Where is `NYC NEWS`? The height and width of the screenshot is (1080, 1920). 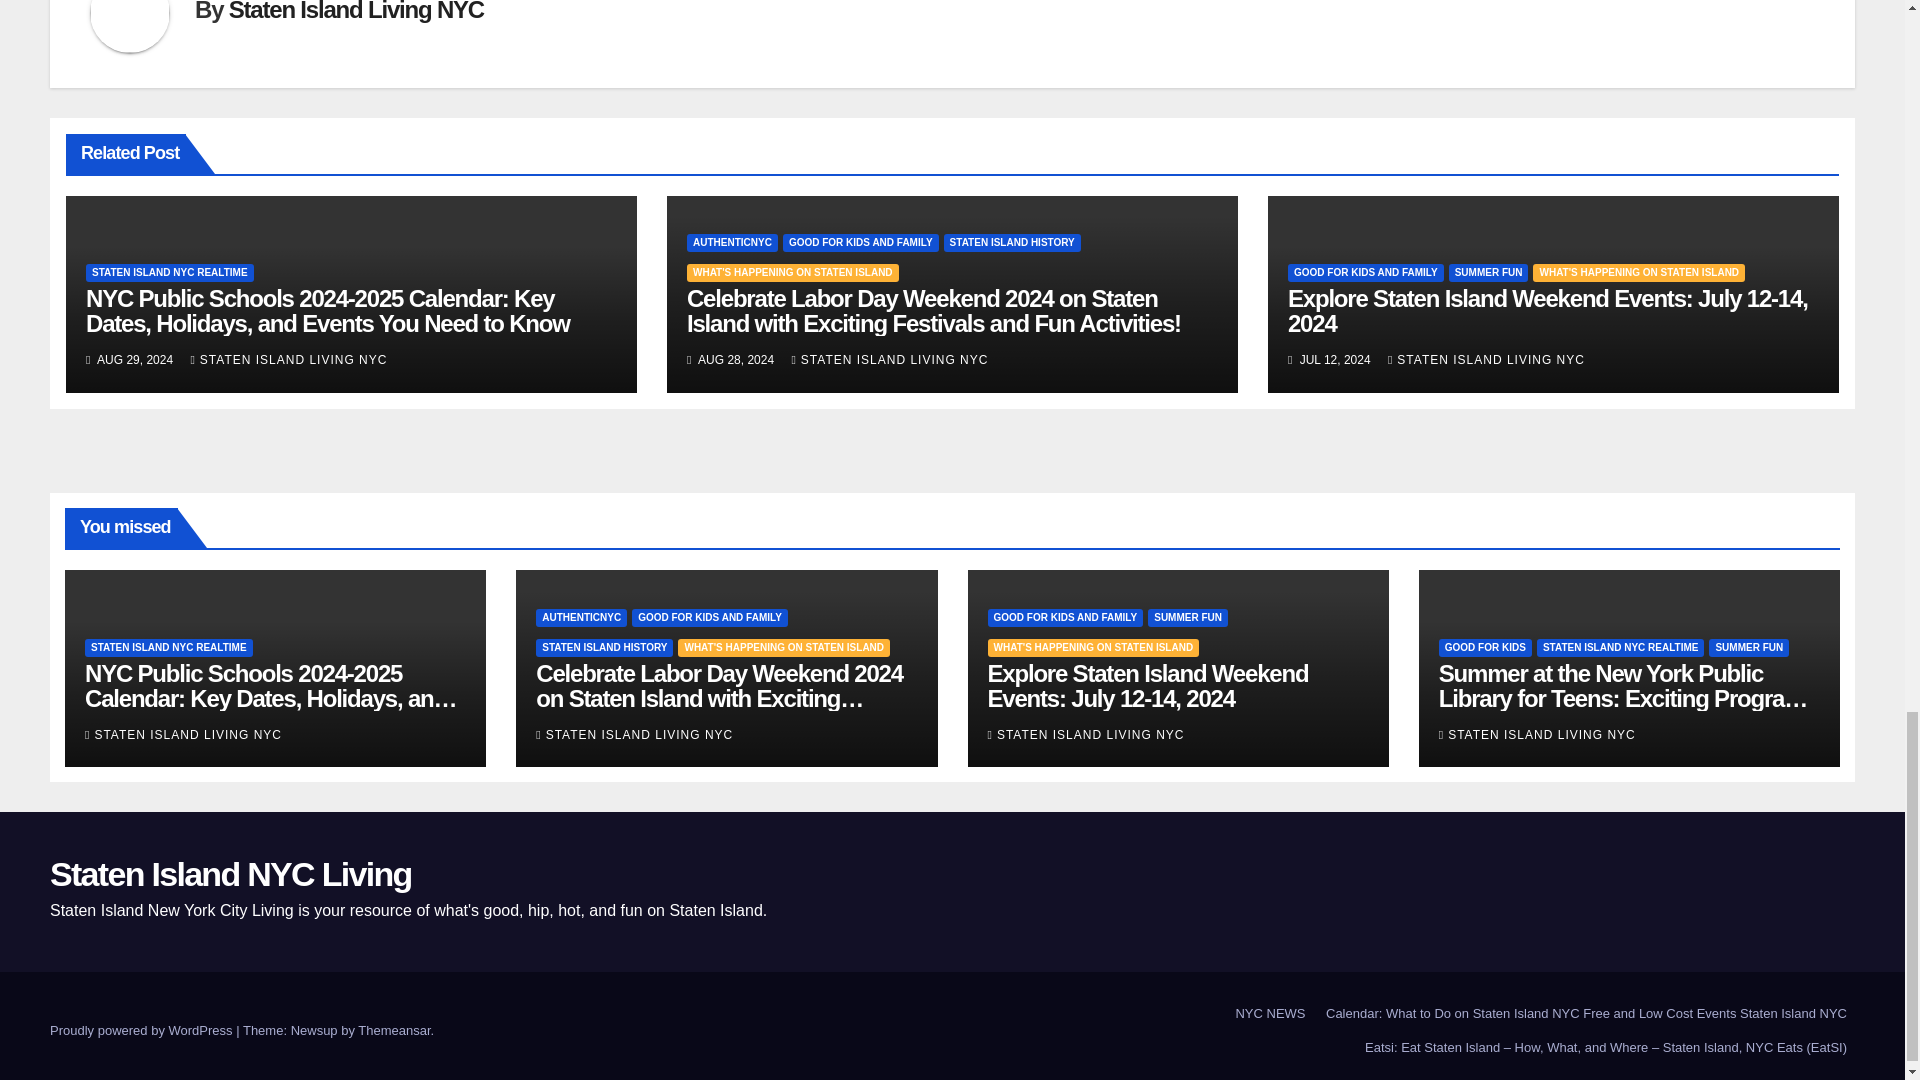
NYC NEWS is located at coordinates (1270, 1014).